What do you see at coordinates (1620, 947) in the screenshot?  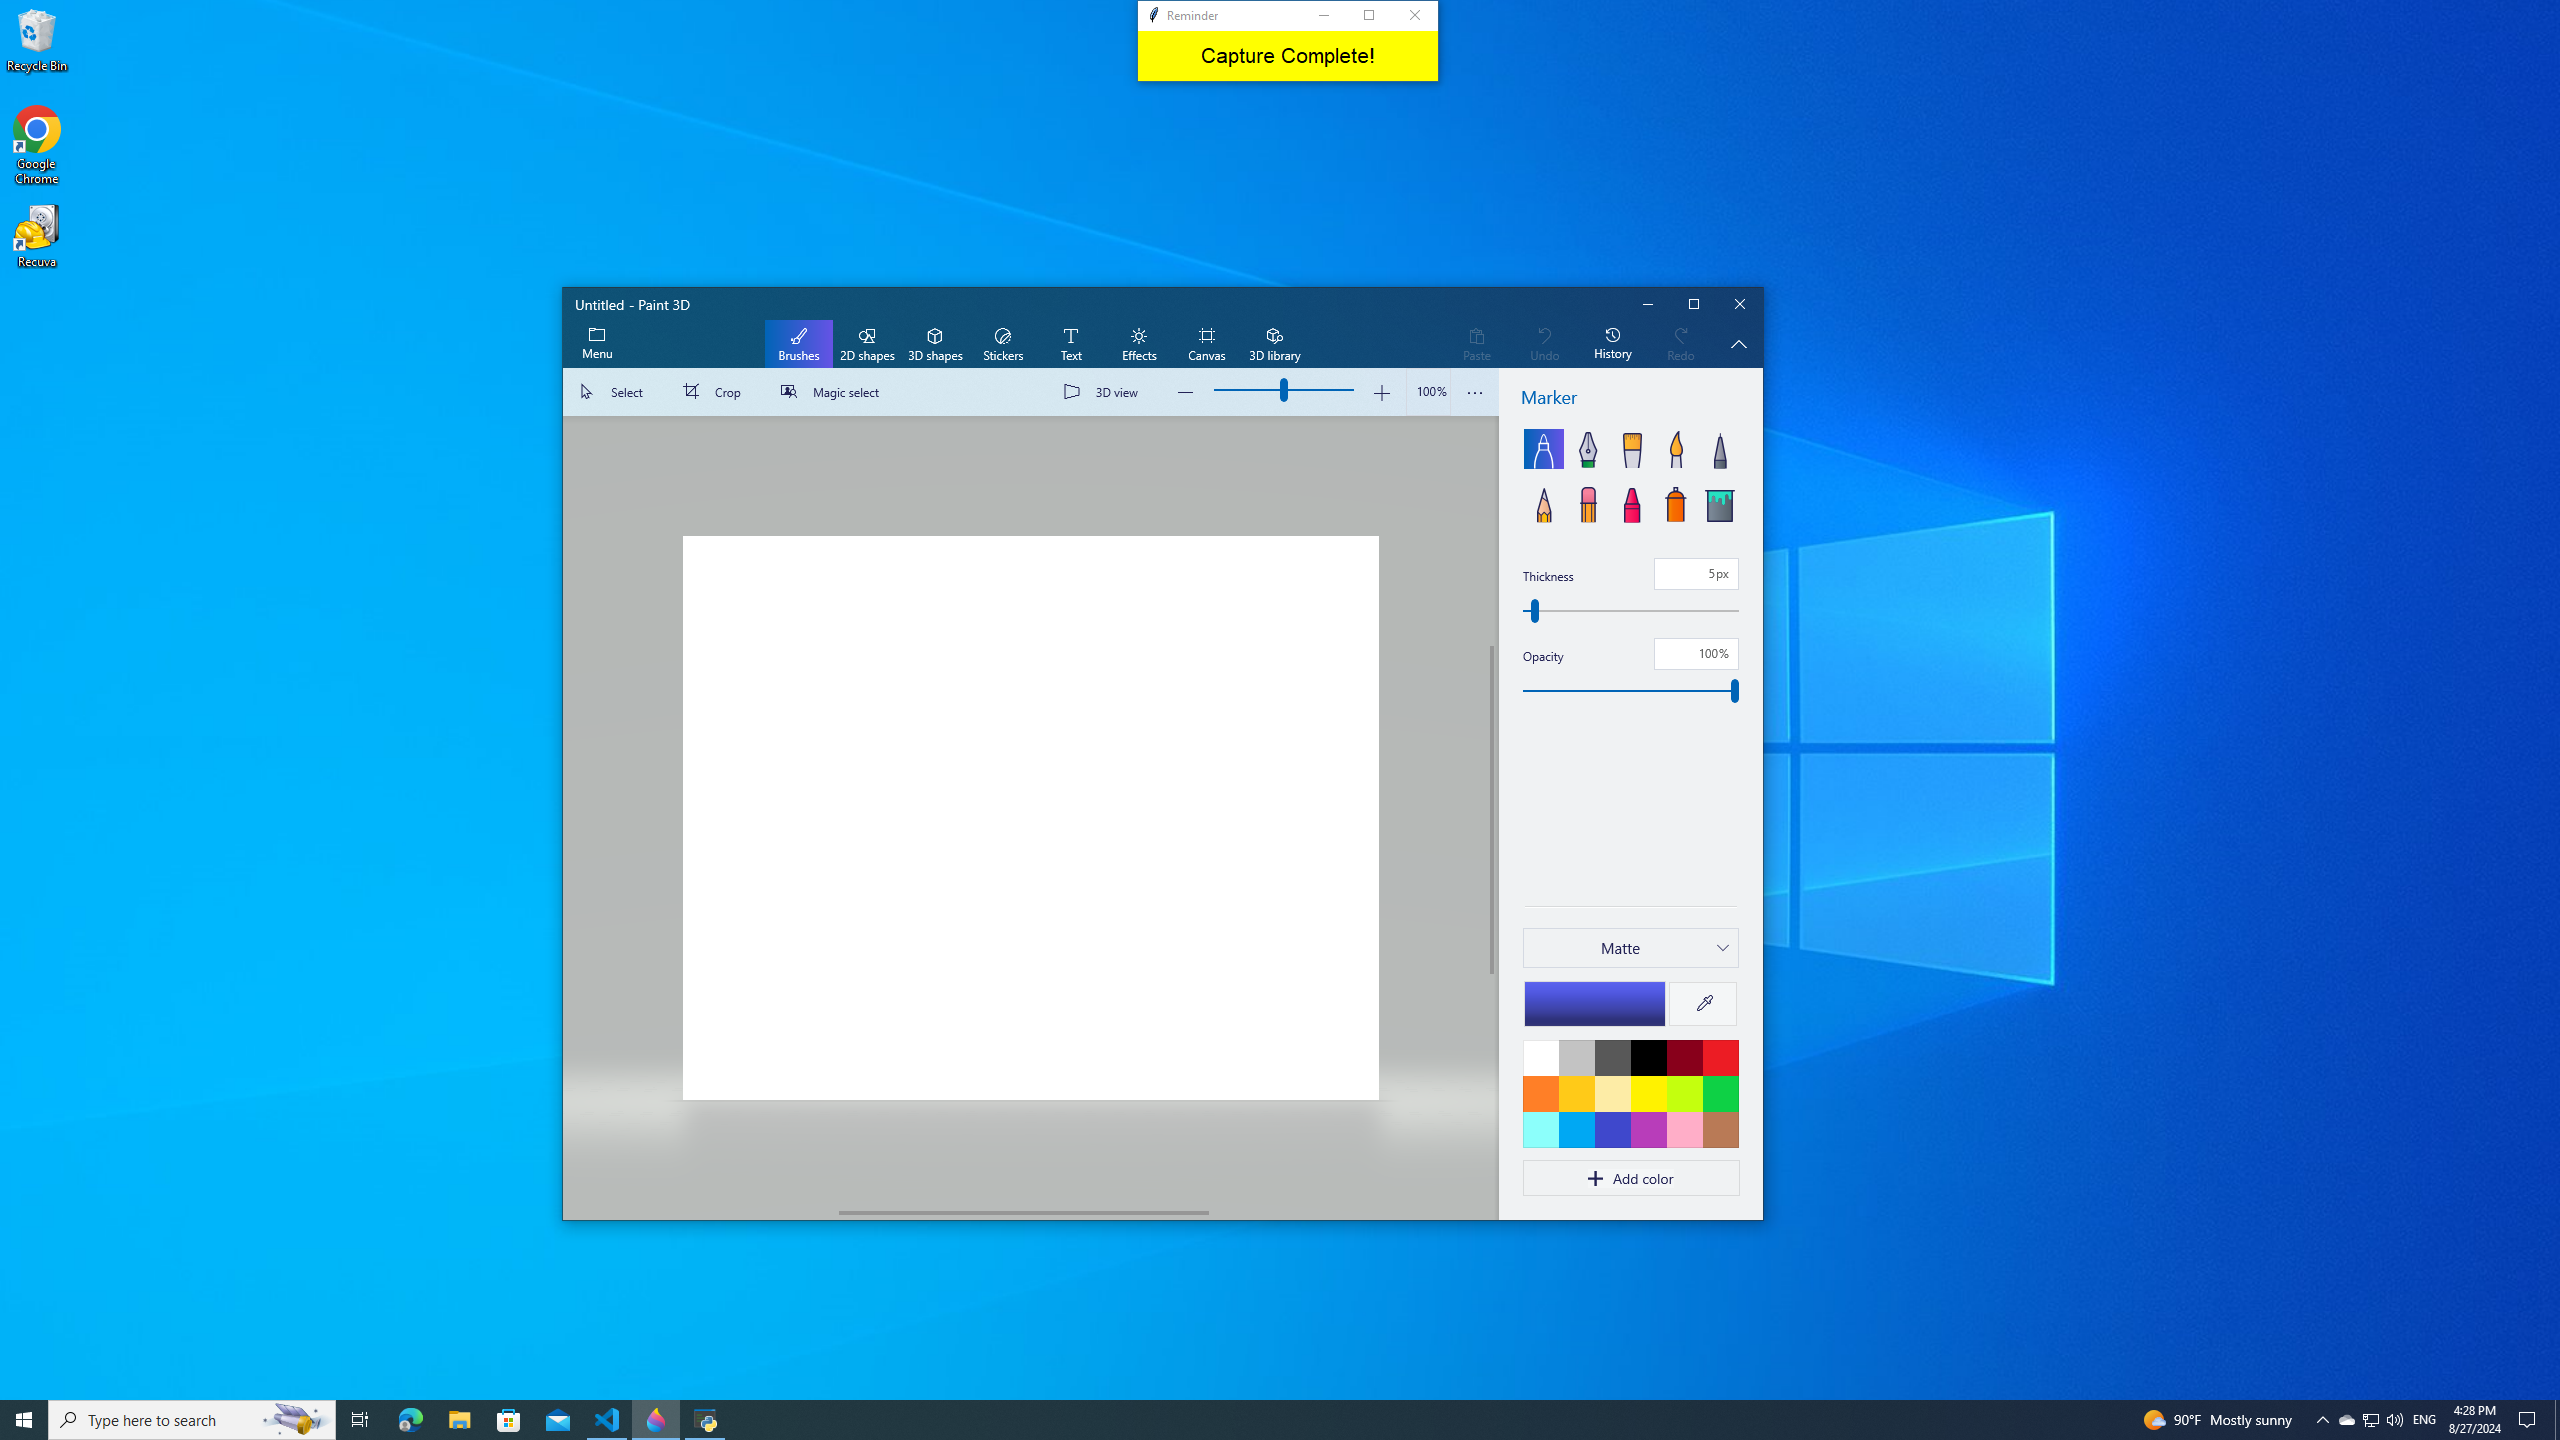 I see `Matte` at bounding box center [1620, 947].